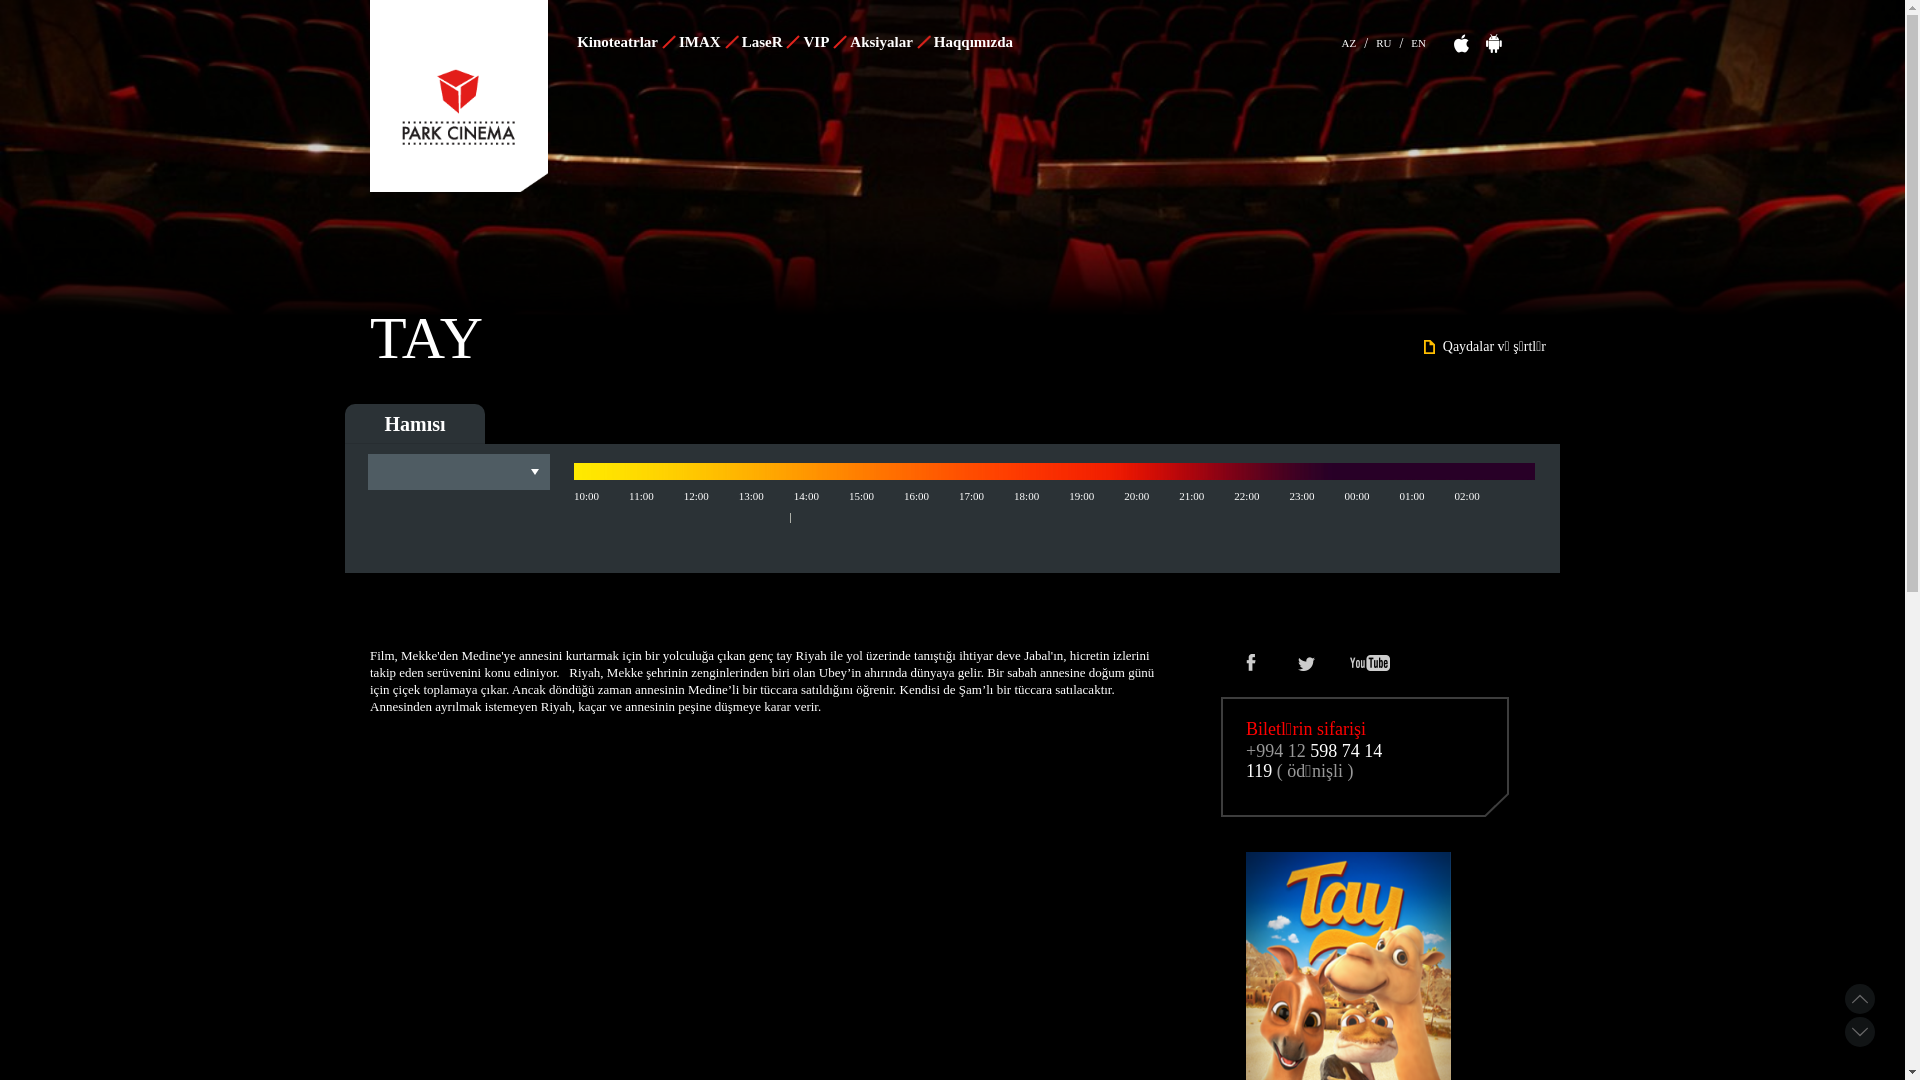 The width and height of the screenshot is (1920, 1080). Describe the element at coordinates (708, 42) in the screenshot. I see `IMAX` at that location.